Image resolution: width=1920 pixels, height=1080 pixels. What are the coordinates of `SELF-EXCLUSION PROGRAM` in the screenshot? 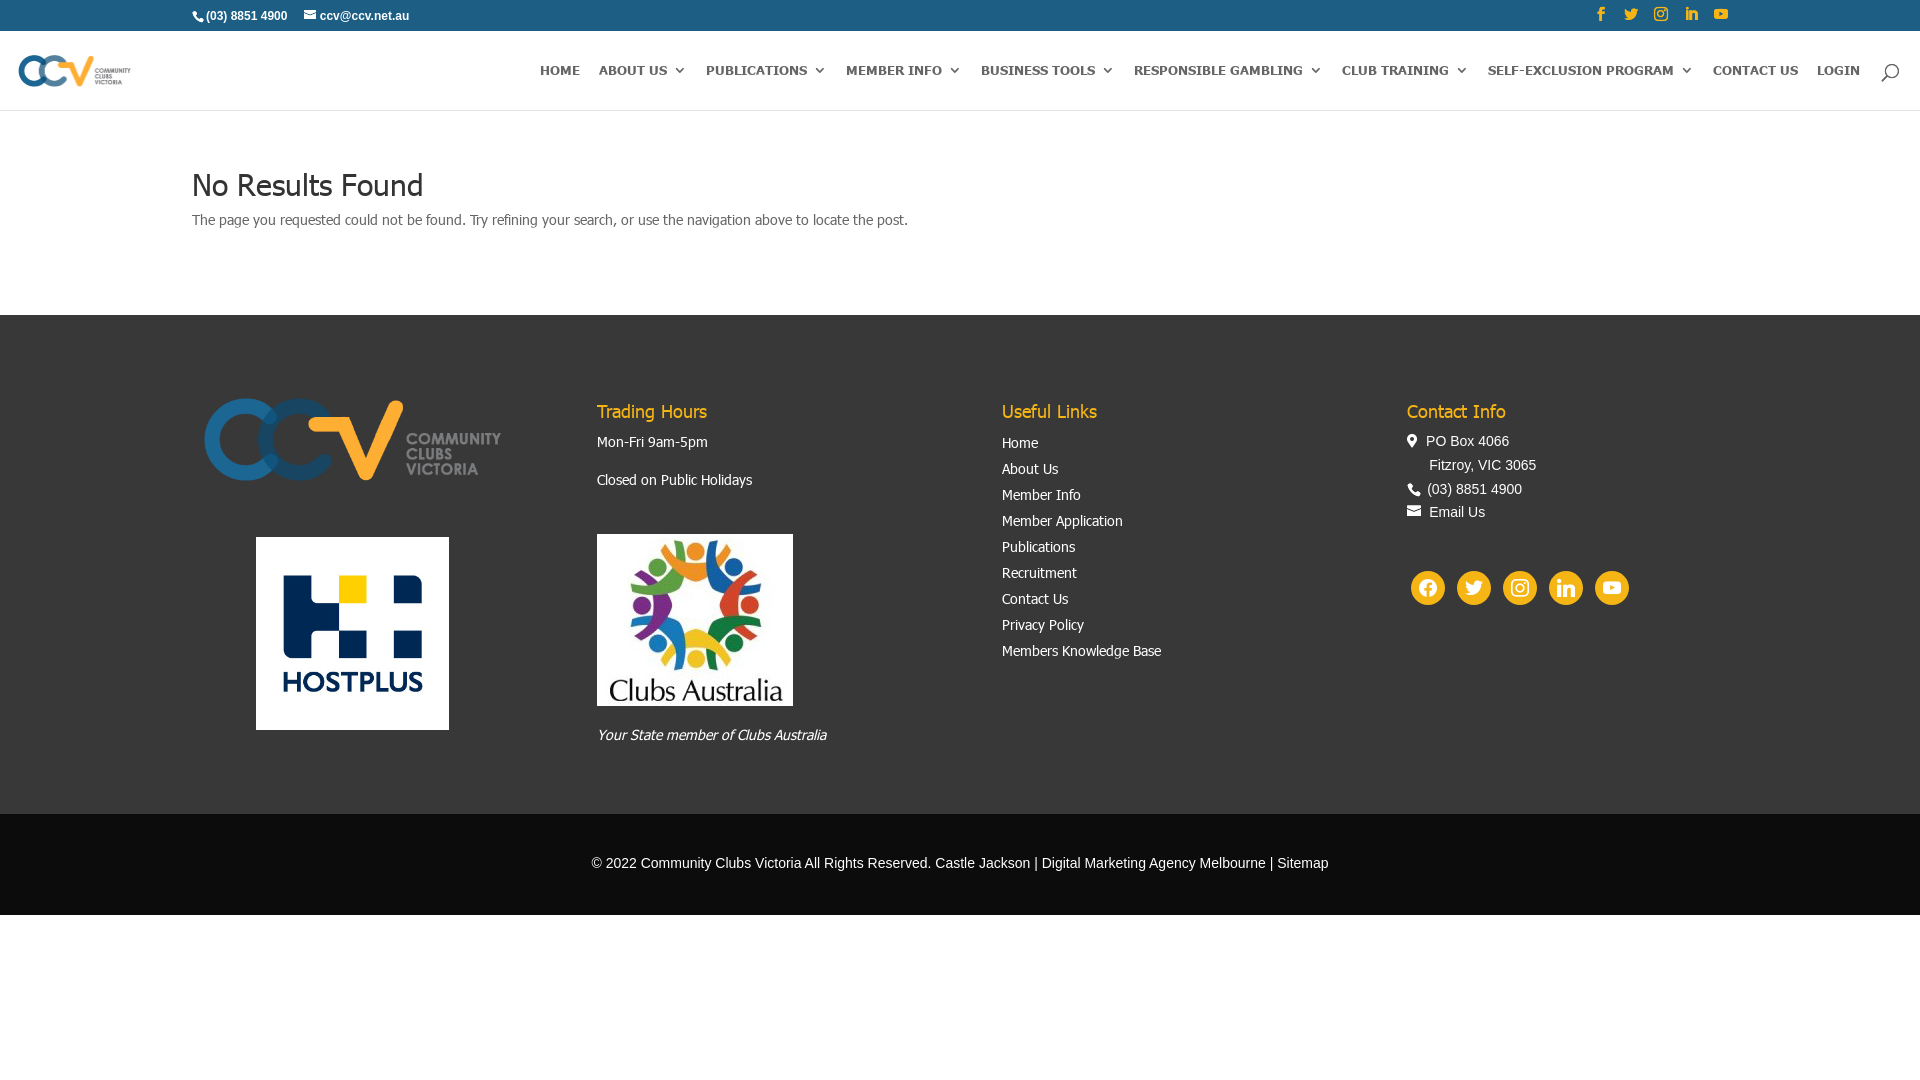 It's located at (1591, 87).